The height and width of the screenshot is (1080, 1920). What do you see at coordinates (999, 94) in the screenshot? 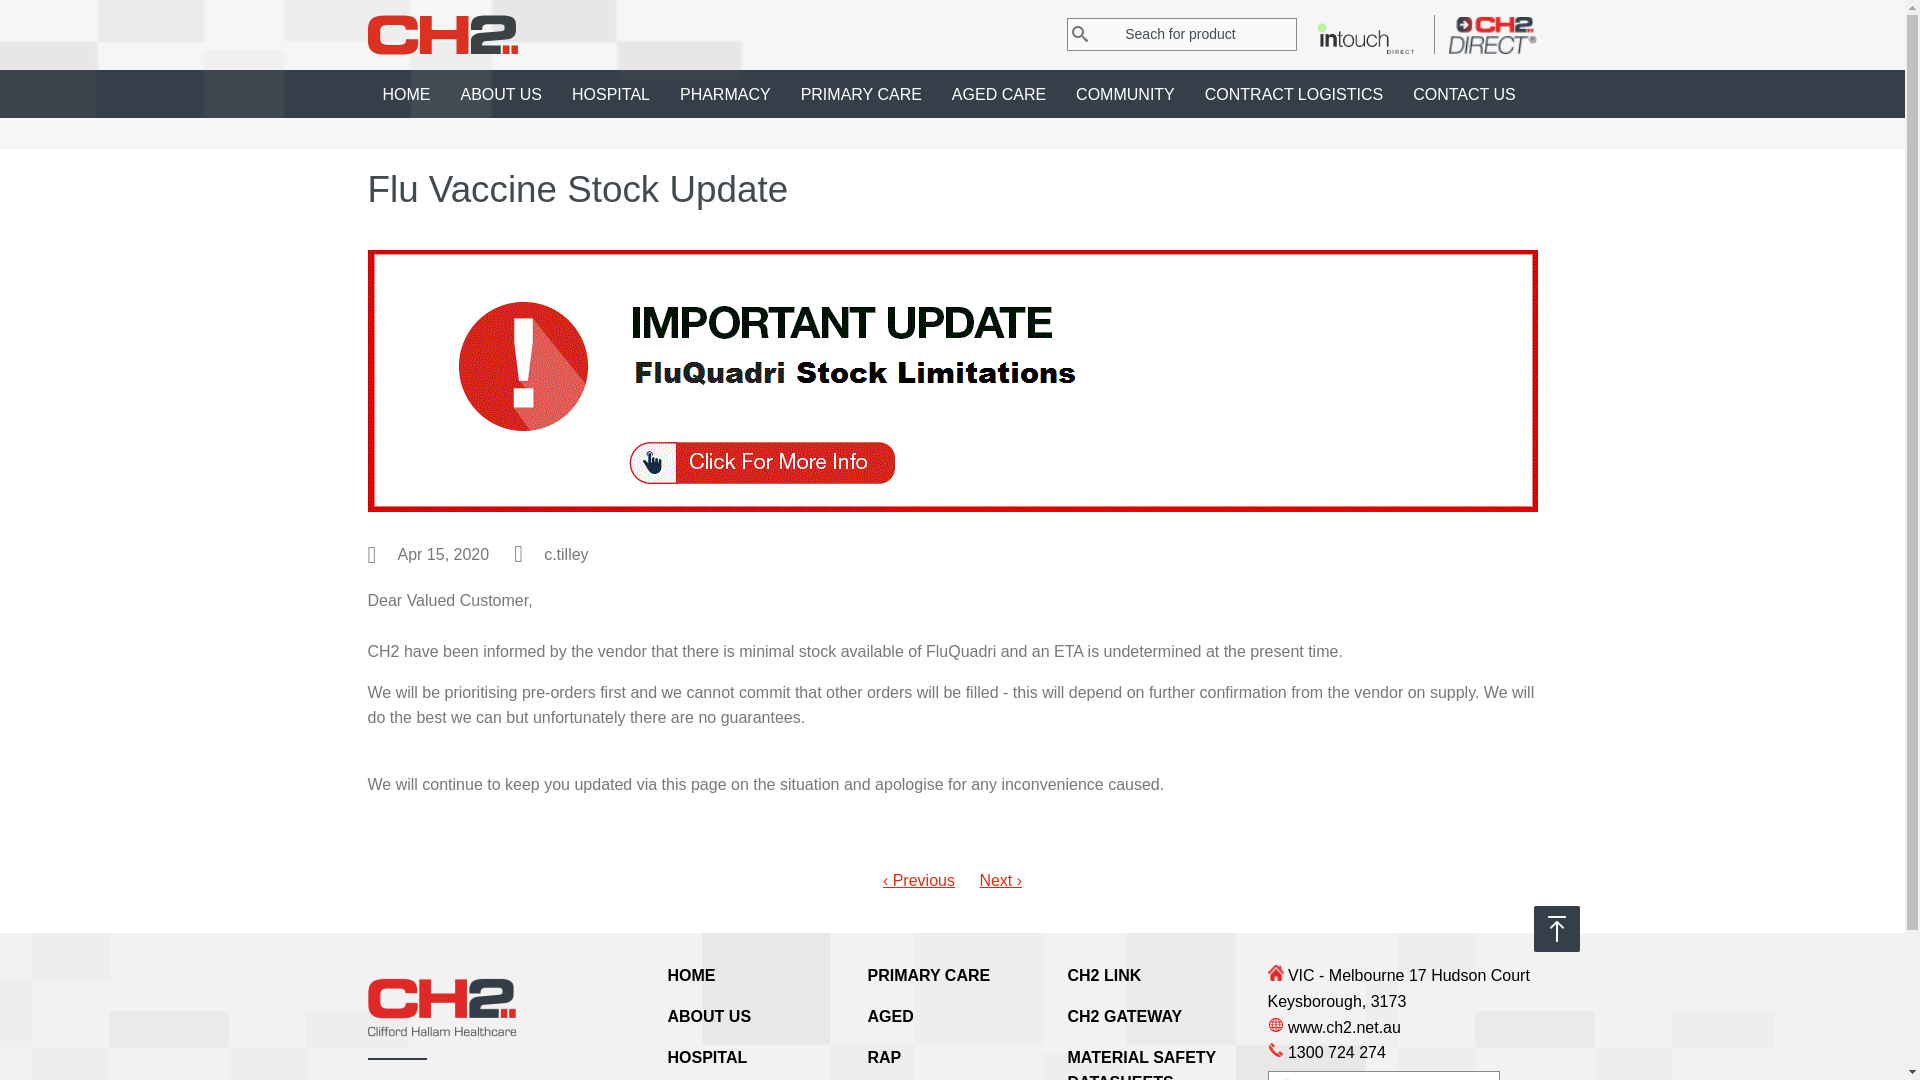
I see `AGED CARE` at bounding box center [999, 94].